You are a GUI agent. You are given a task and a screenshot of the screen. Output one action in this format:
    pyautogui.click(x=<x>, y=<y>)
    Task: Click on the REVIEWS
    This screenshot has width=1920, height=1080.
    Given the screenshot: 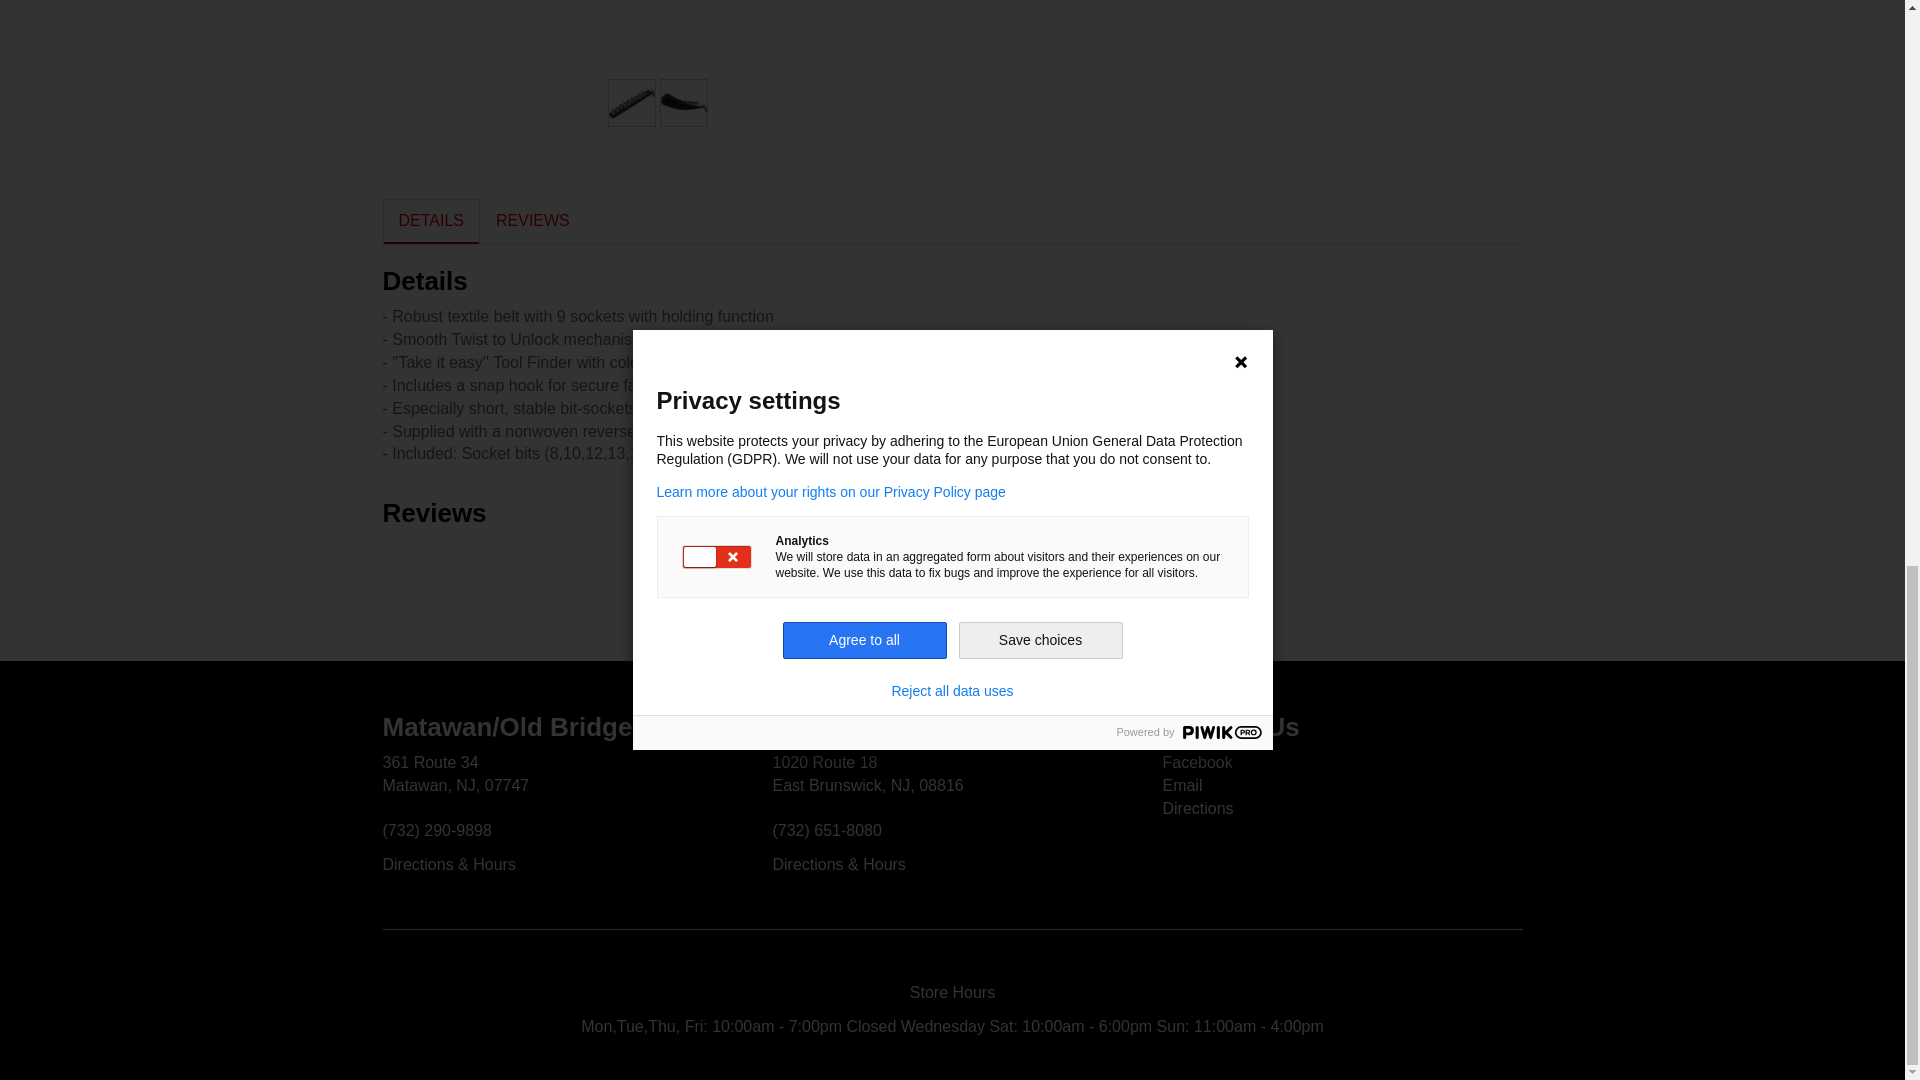 What is the action you would take?
    pyautogui.click(x=532, y=221)
    